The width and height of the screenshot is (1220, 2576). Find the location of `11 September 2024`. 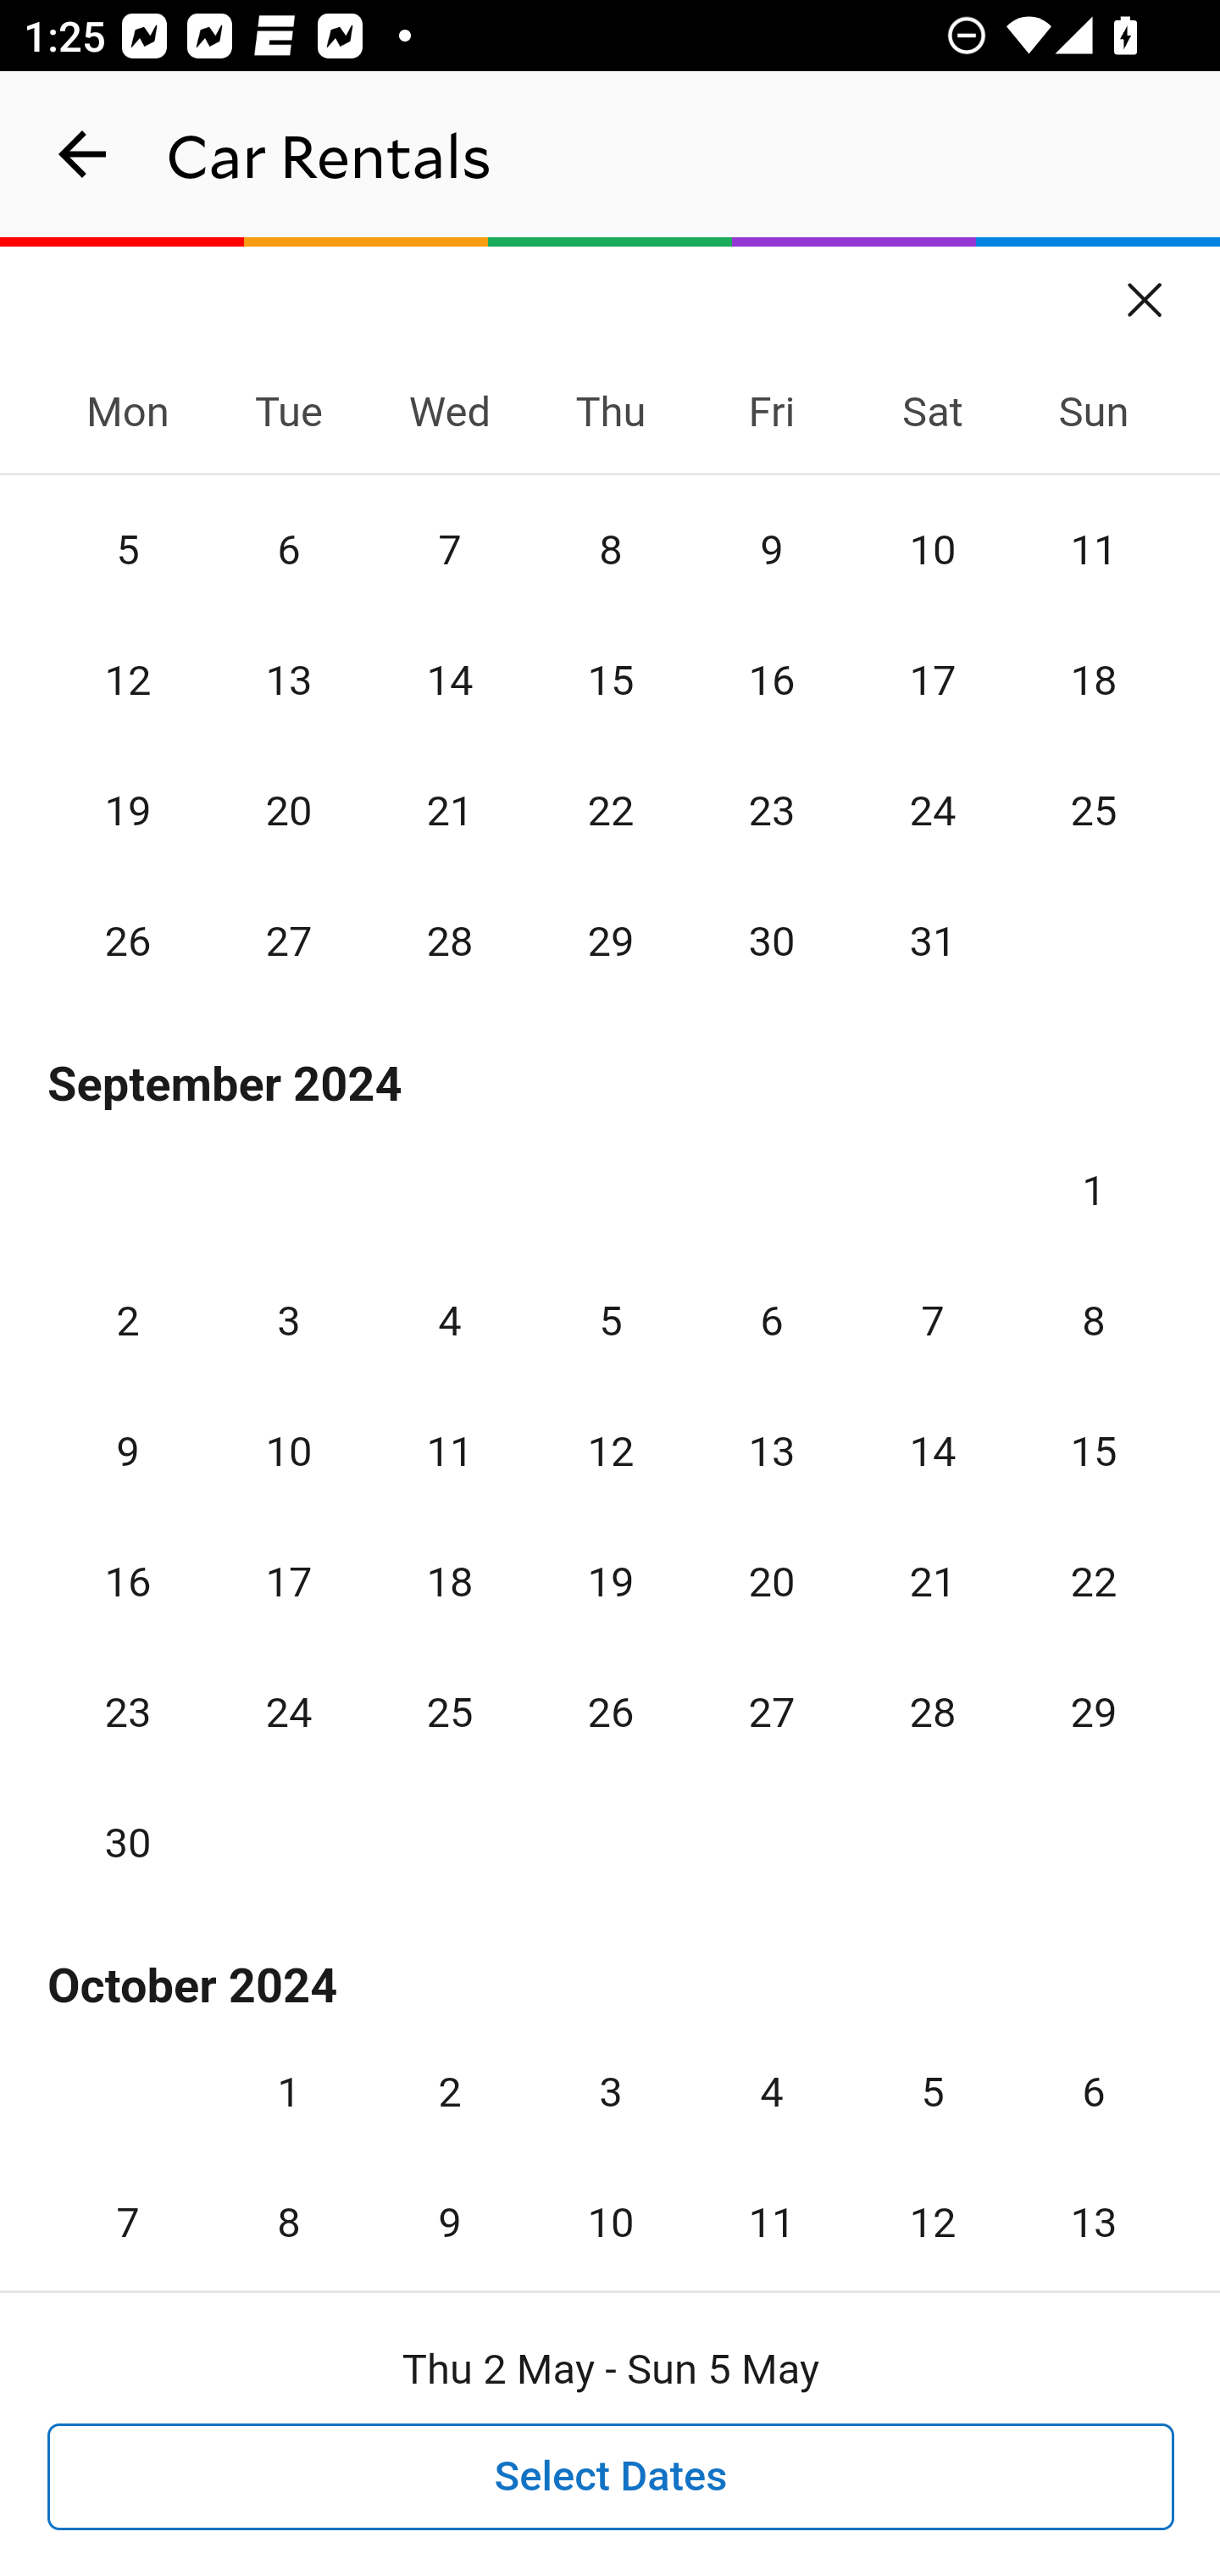

11 September 2024 is located at coordinates (449, 1451).